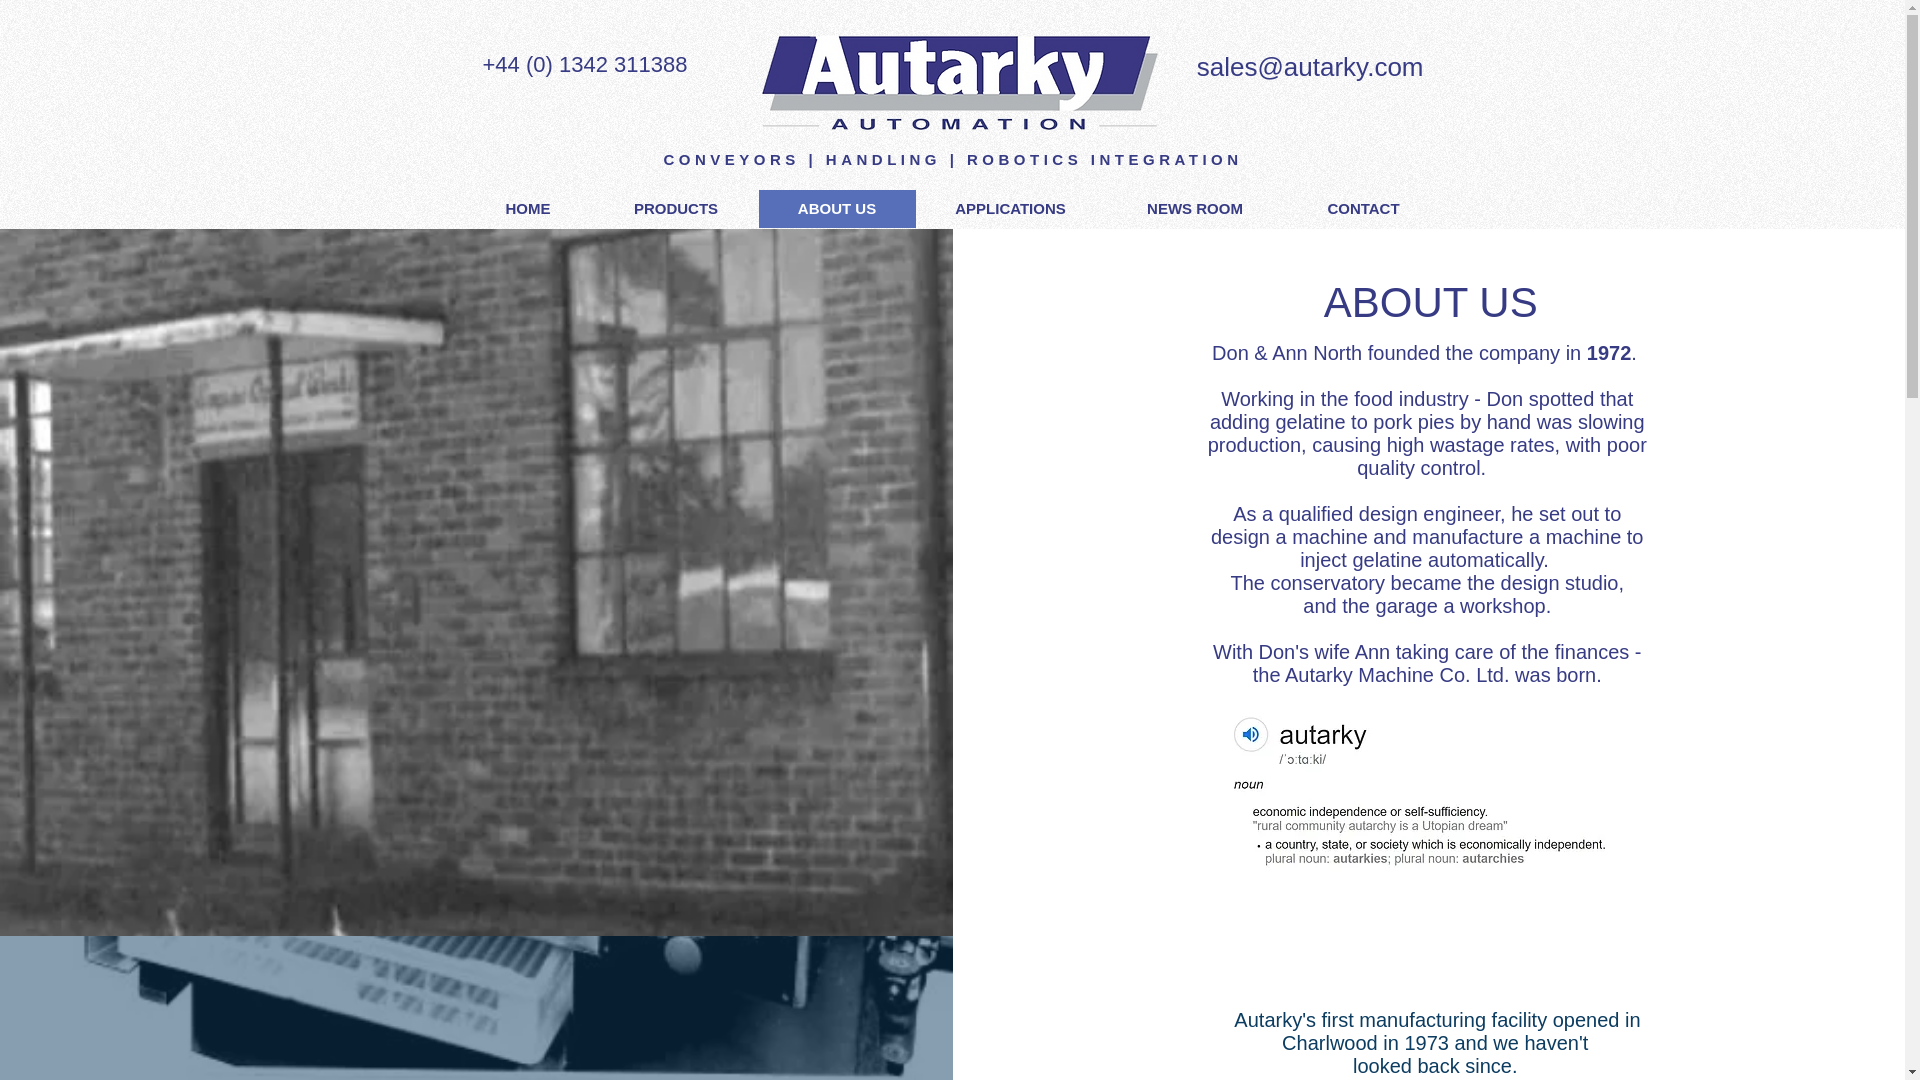 This screenshot has height=1080, width=1920. Describe the element at coordinates (1362, 208) in the screenshot. I see `CONTACT` at that location.